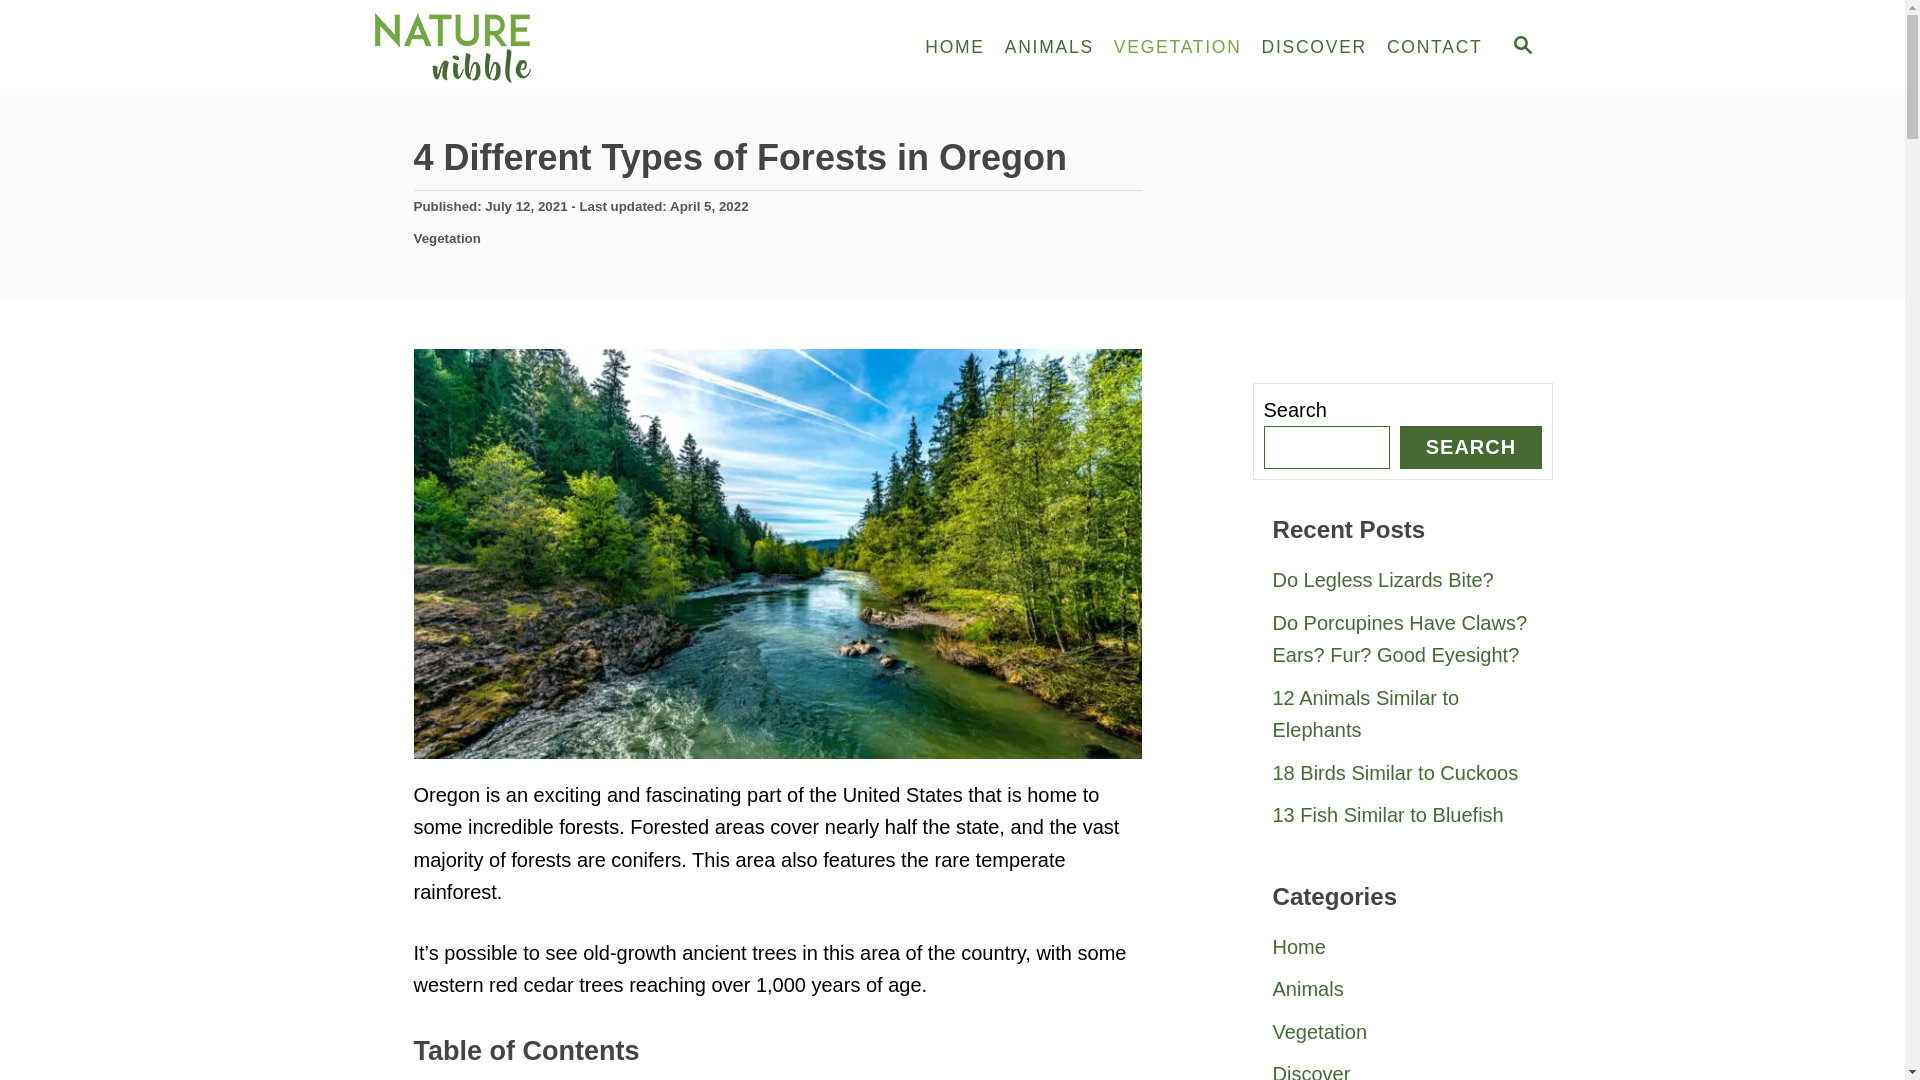  Describe the element at coordinates (1402, 946) in the screenshot. I see `Home` at that location.